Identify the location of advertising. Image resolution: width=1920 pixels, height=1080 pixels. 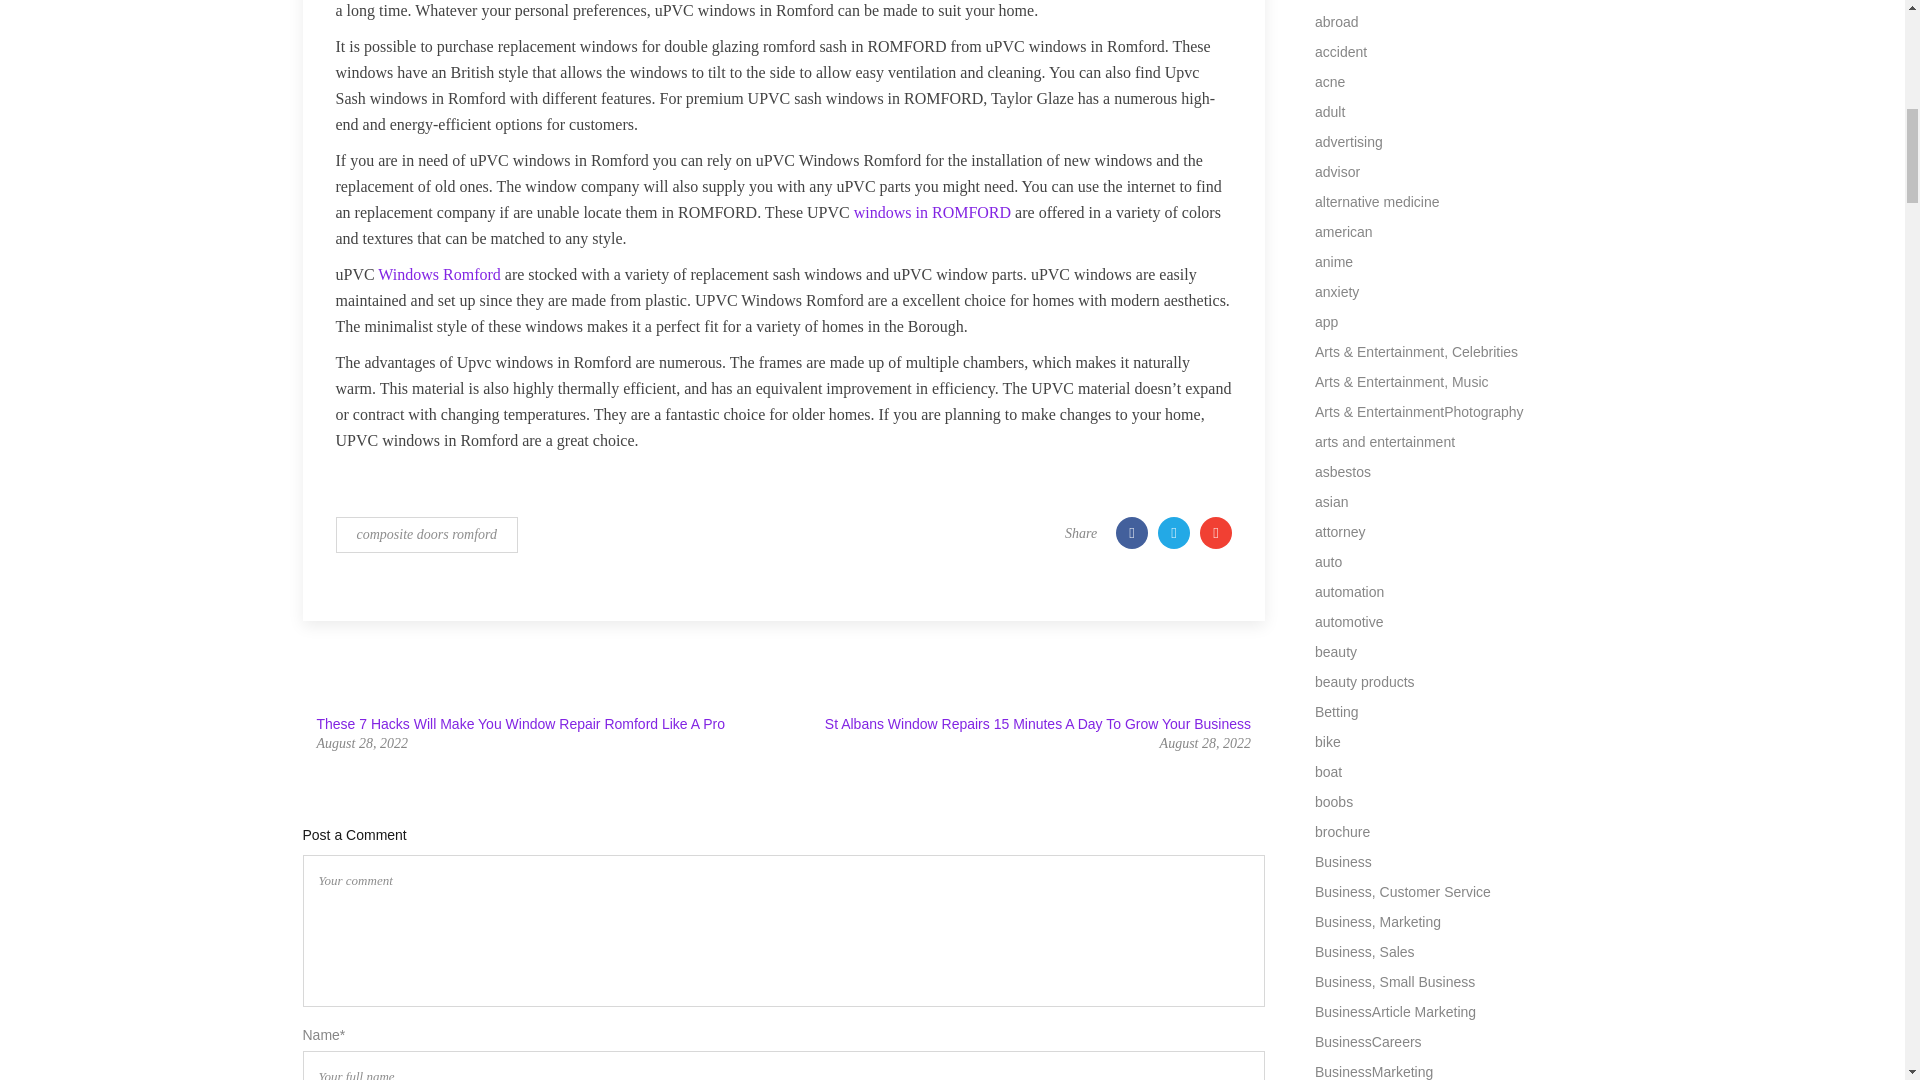
(1348, 142).